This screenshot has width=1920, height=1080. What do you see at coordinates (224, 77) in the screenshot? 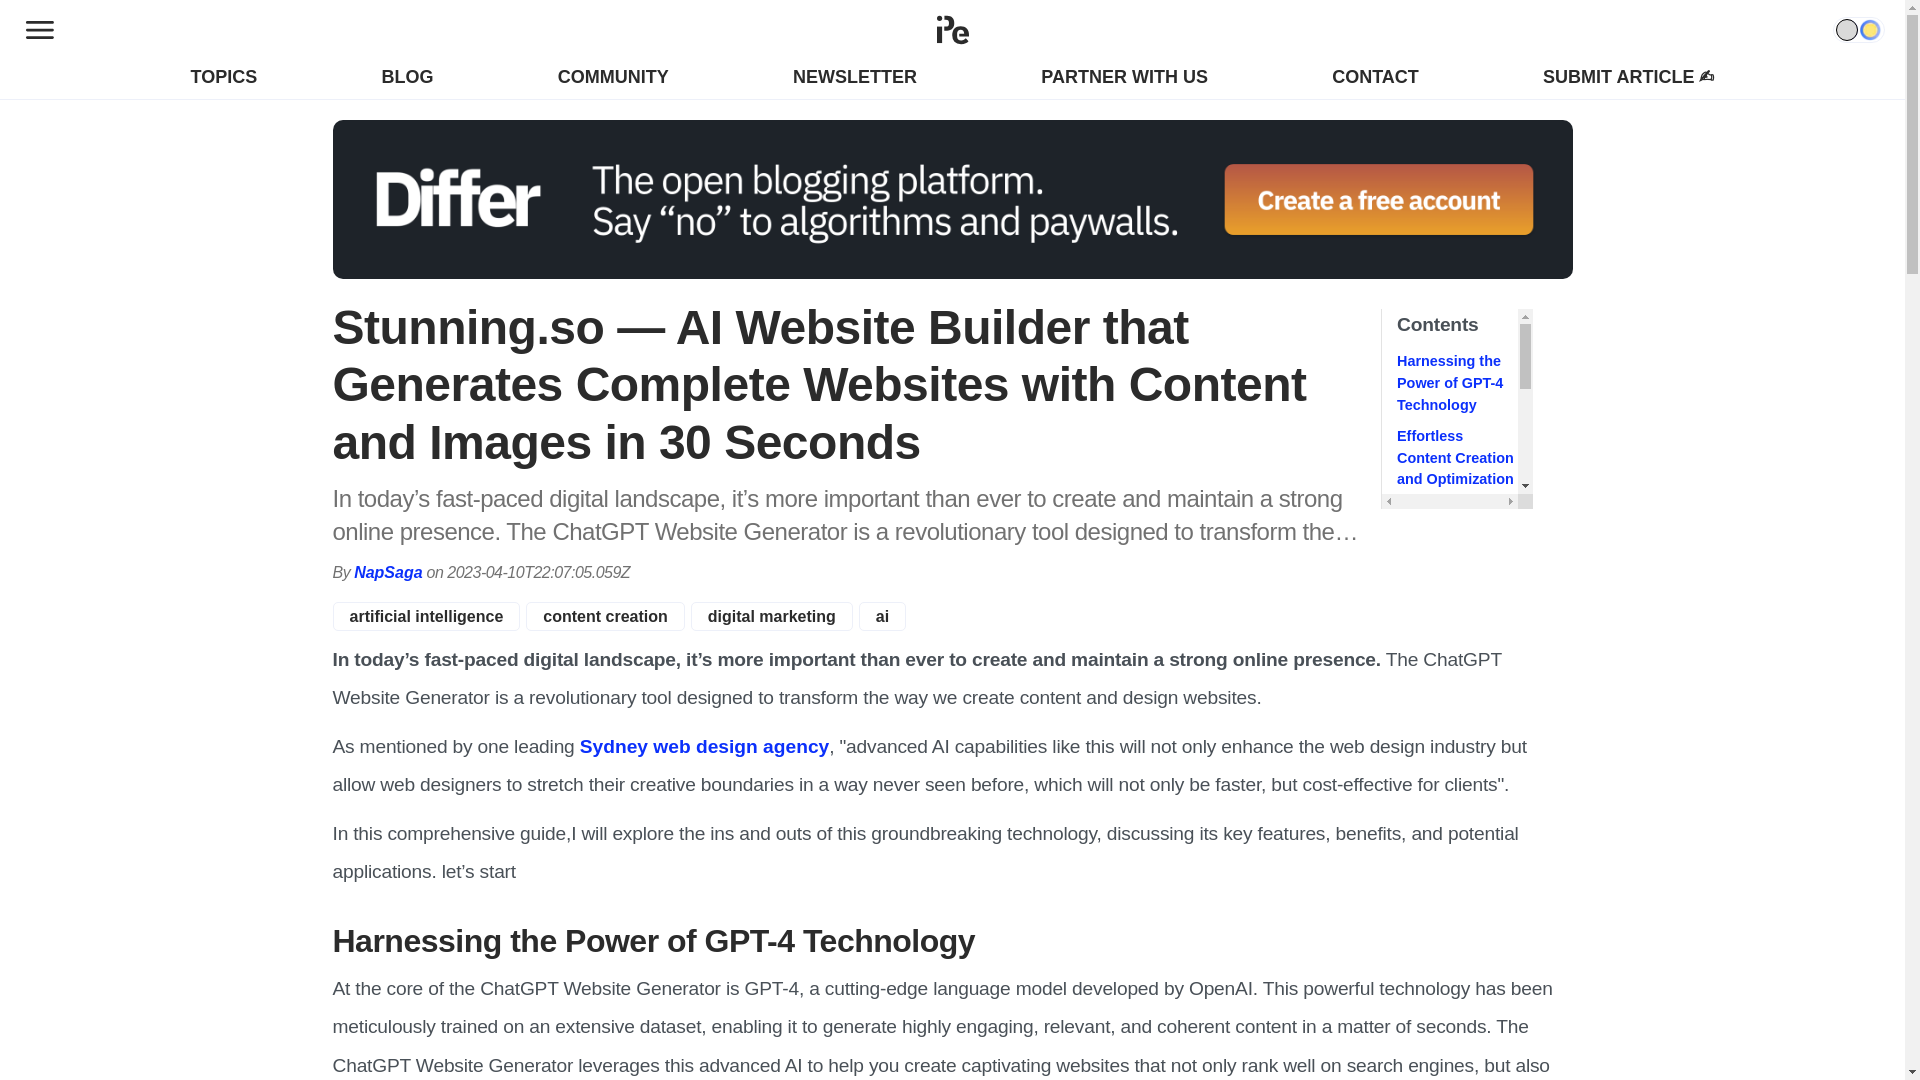
I see `TOPICS` at bounding box center [224, 77].